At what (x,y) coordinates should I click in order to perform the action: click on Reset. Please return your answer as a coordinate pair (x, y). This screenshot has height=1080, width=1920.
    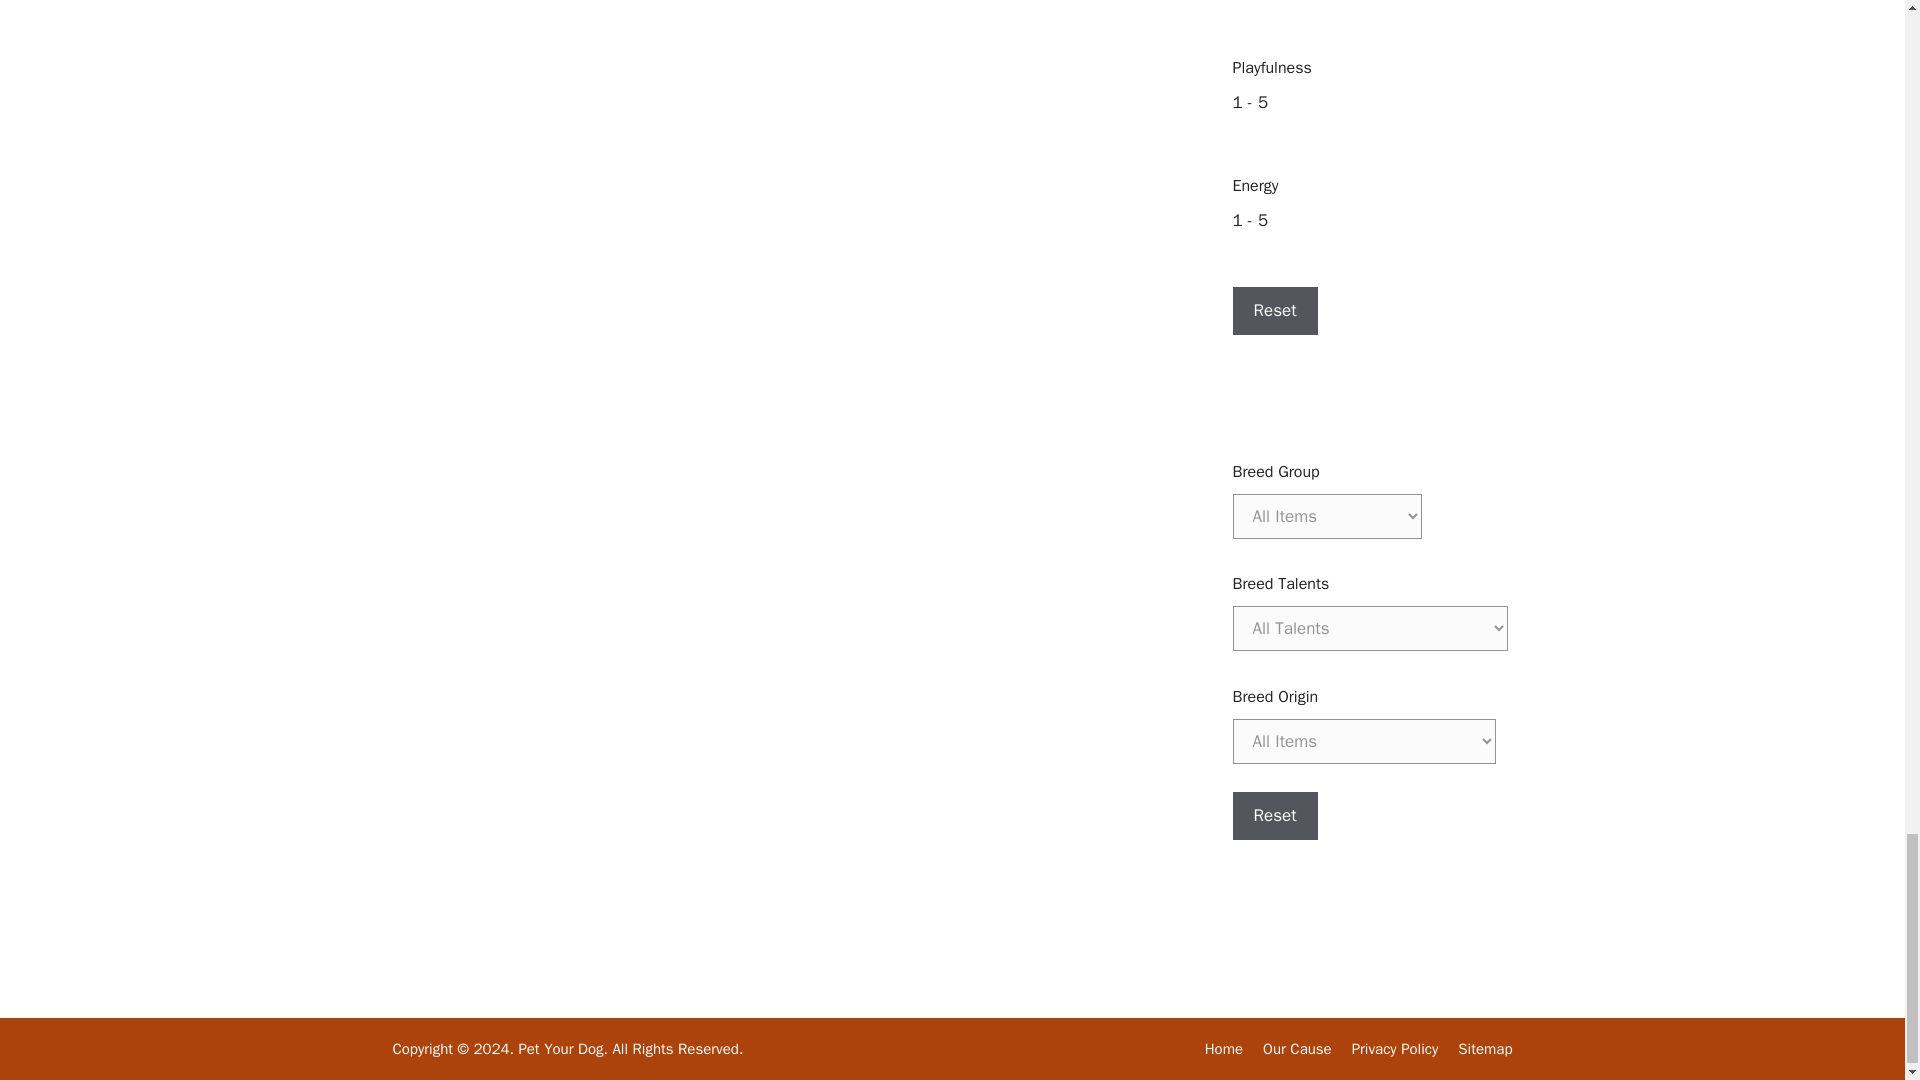
    Looking at the image, I should click on (1274, 816).